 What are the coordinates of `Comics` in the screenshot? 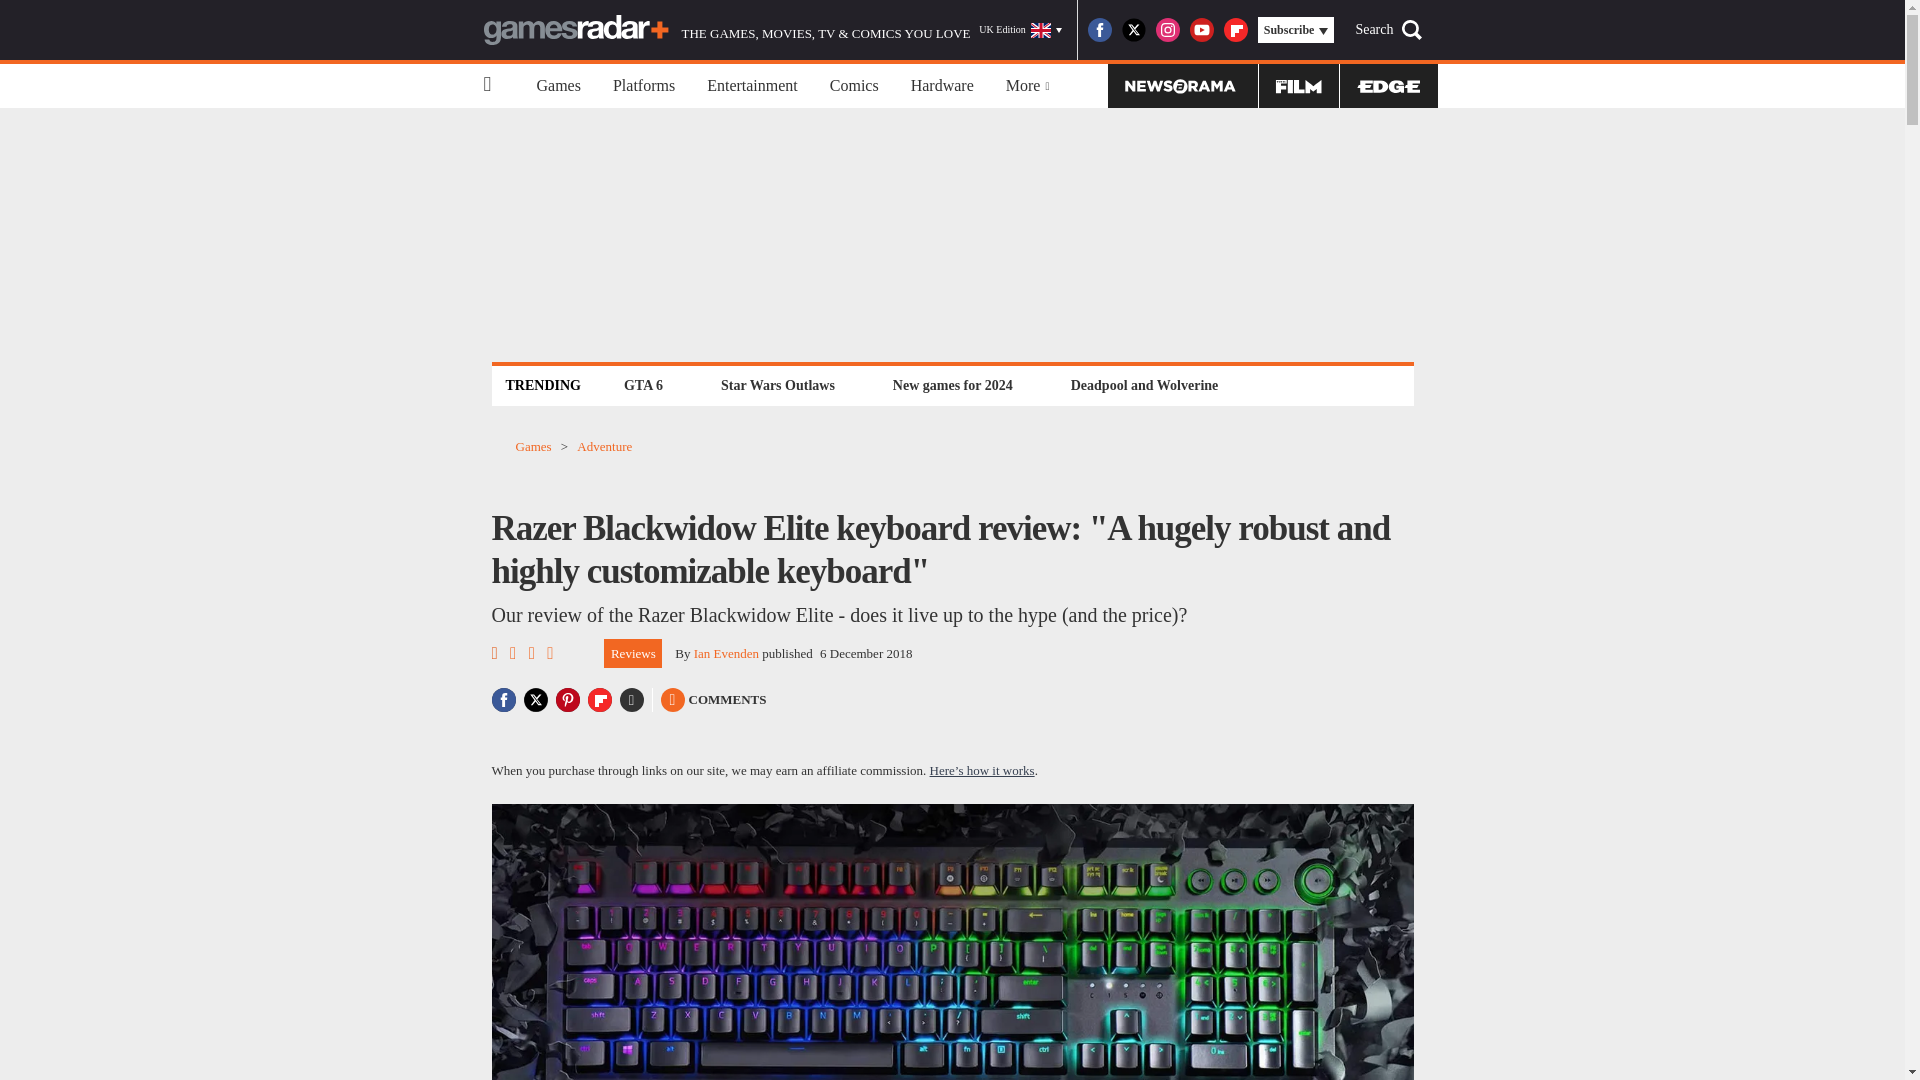 It's located at (854, 86).